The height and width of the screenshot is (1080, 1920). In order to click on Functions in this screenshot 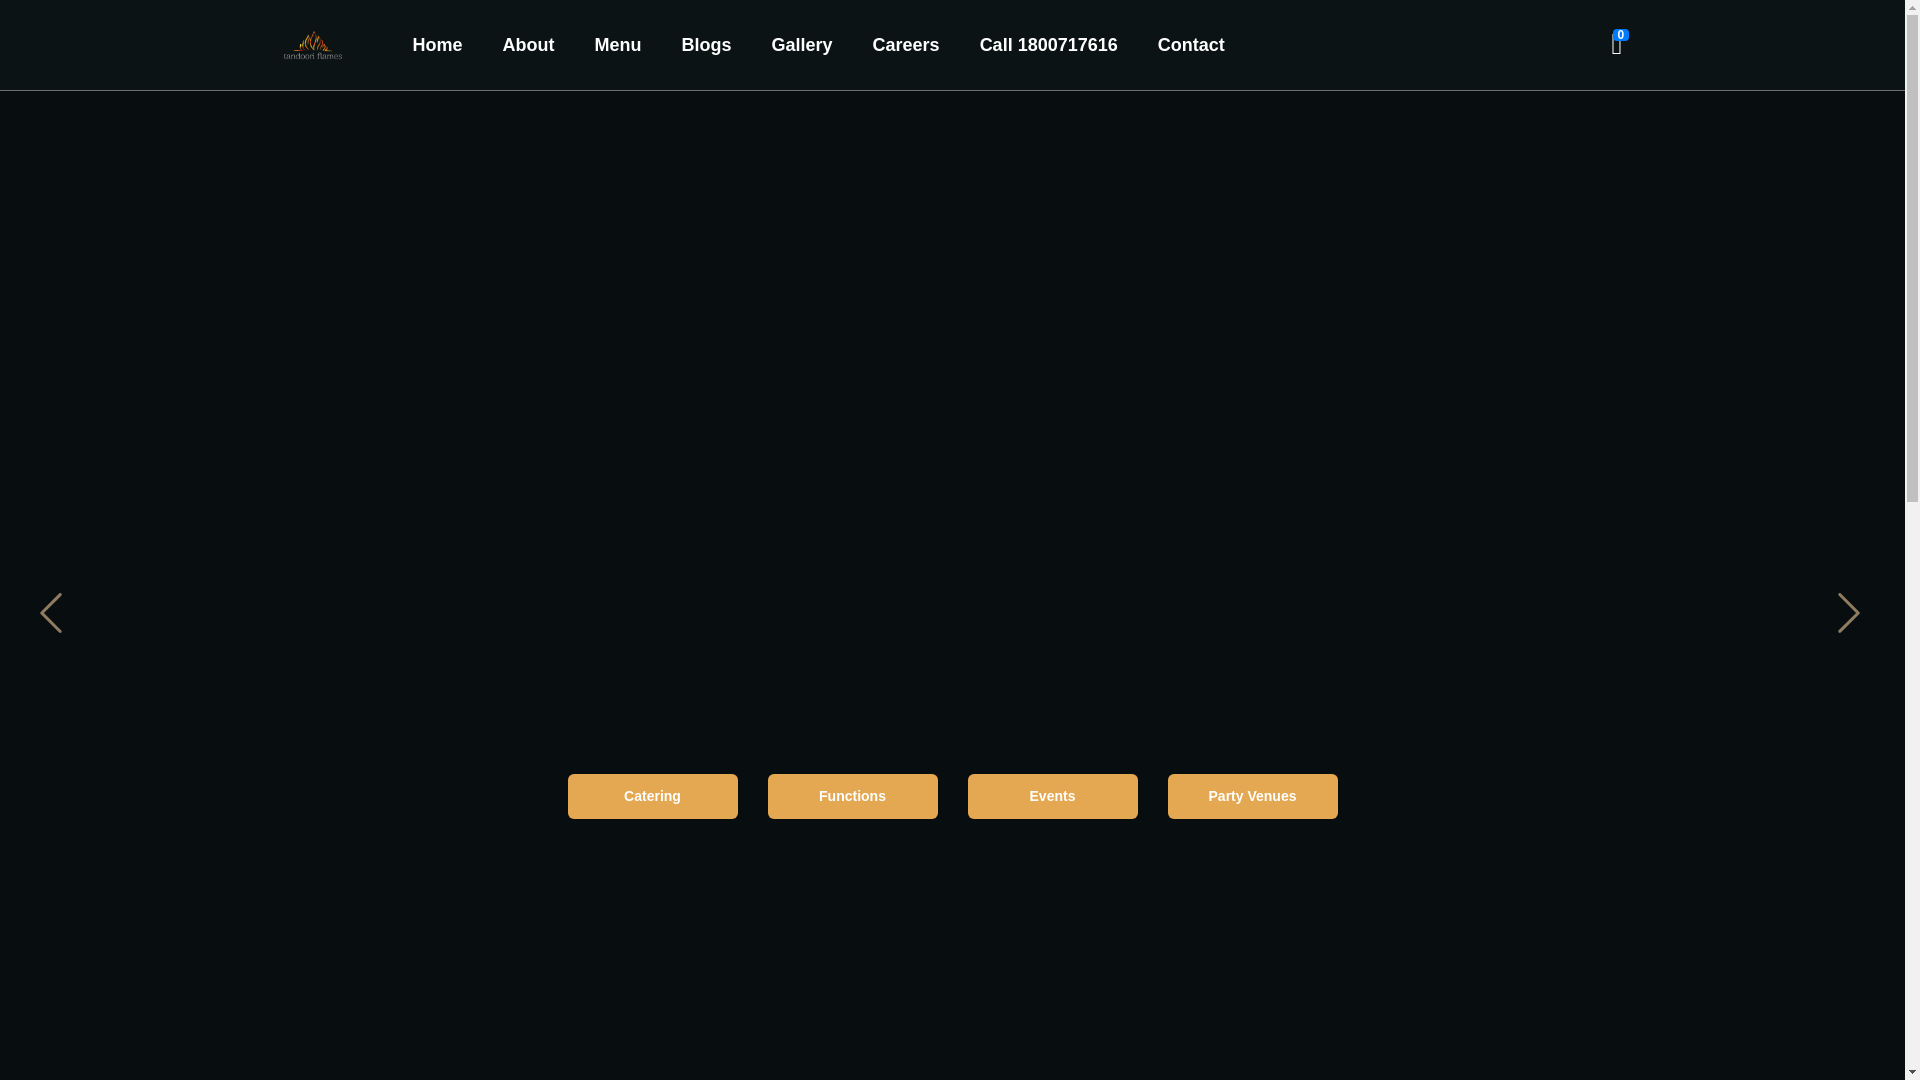, I will do `click(853, 796)`.